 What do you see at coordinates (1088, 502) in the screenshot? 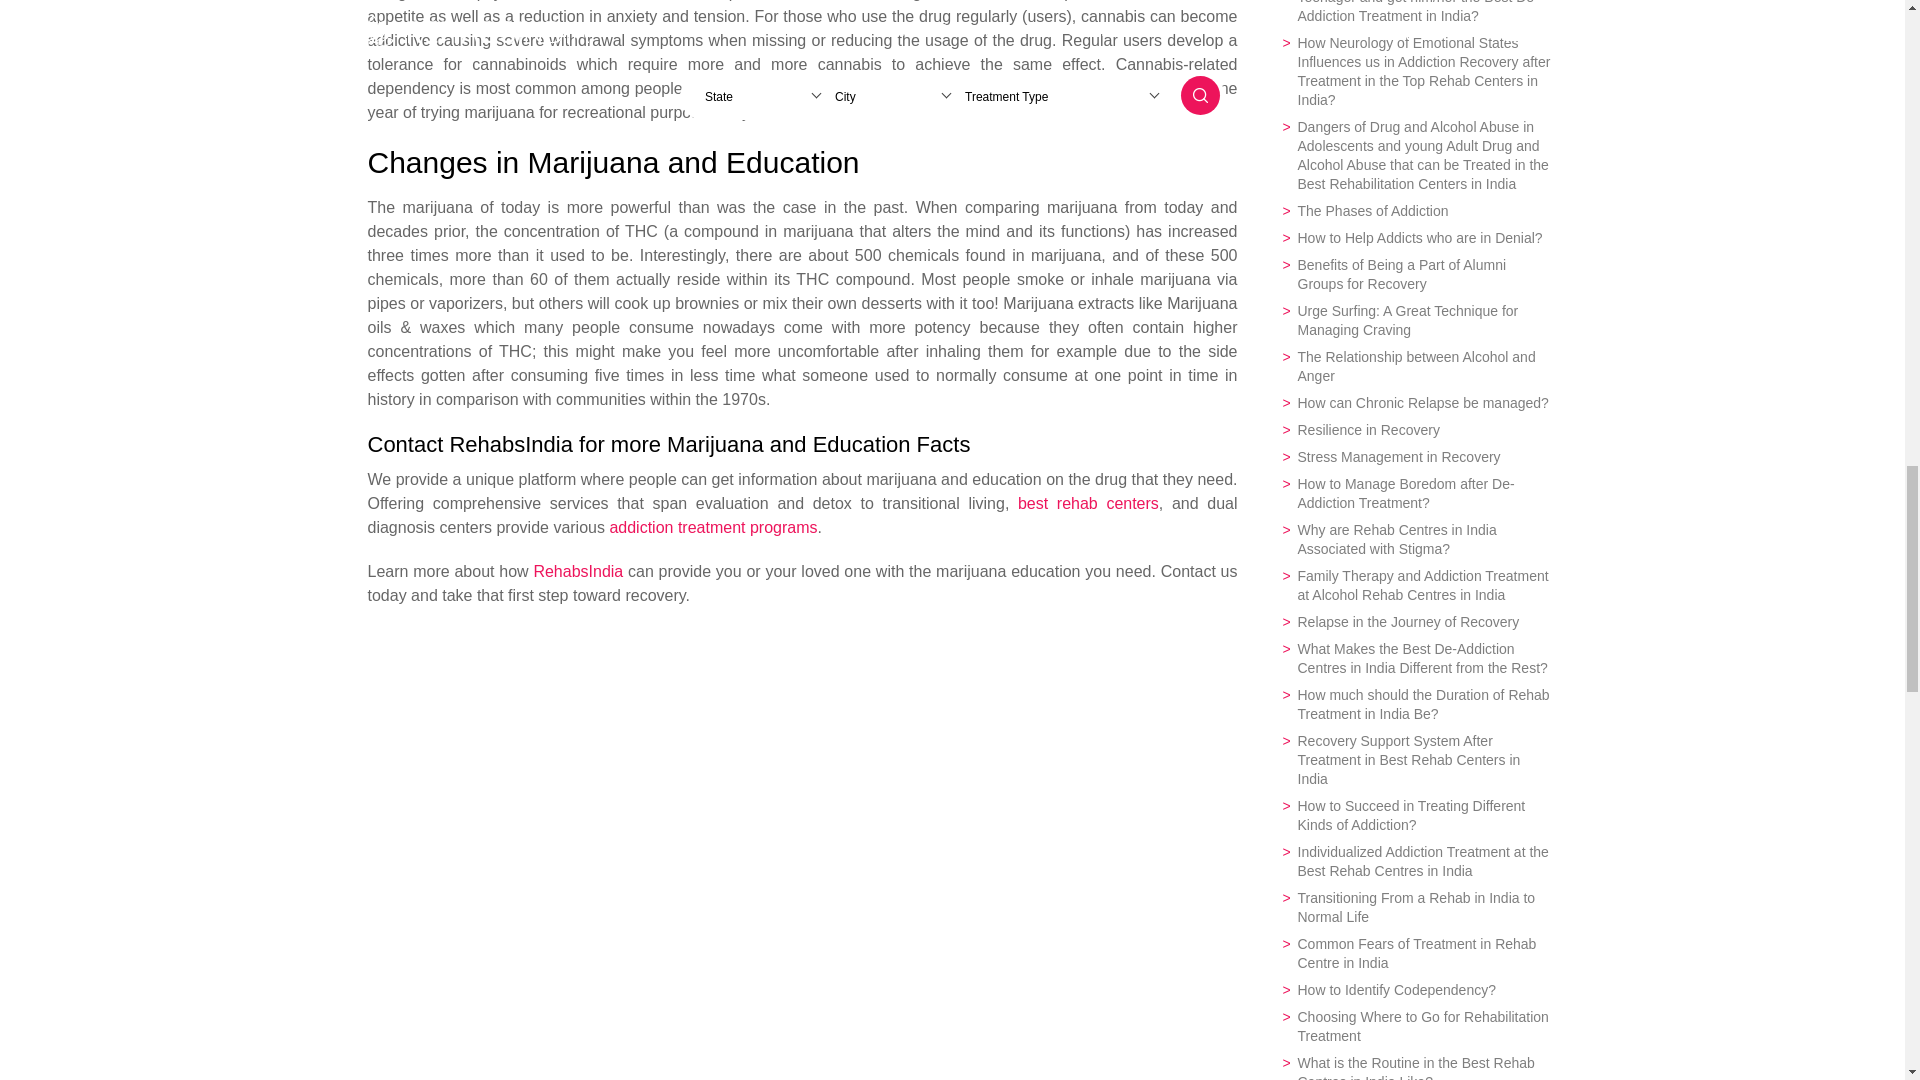
I see `best rehab centers` at bounding box center [1088, 502].